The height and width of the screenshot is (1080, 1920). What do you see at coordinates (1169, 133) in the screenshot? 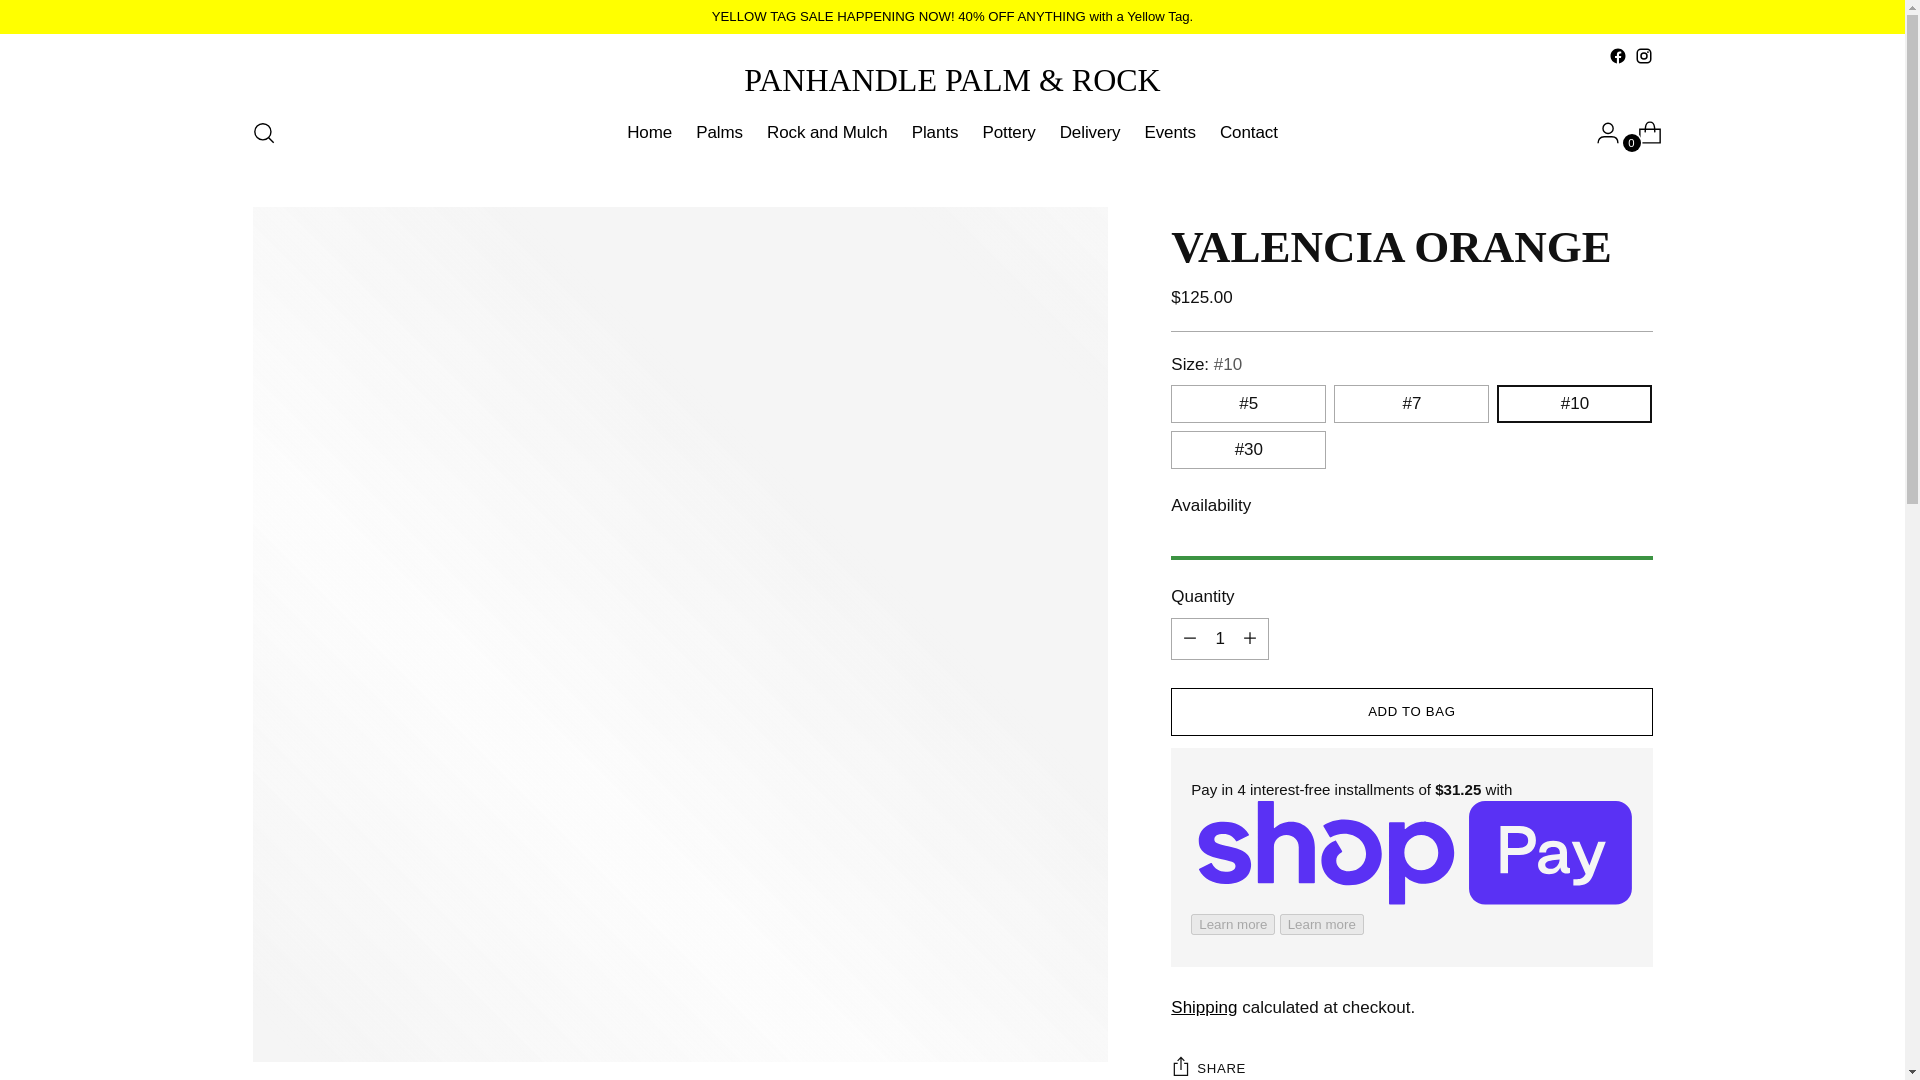
I see `Events` at bounding box center [1169, 133].